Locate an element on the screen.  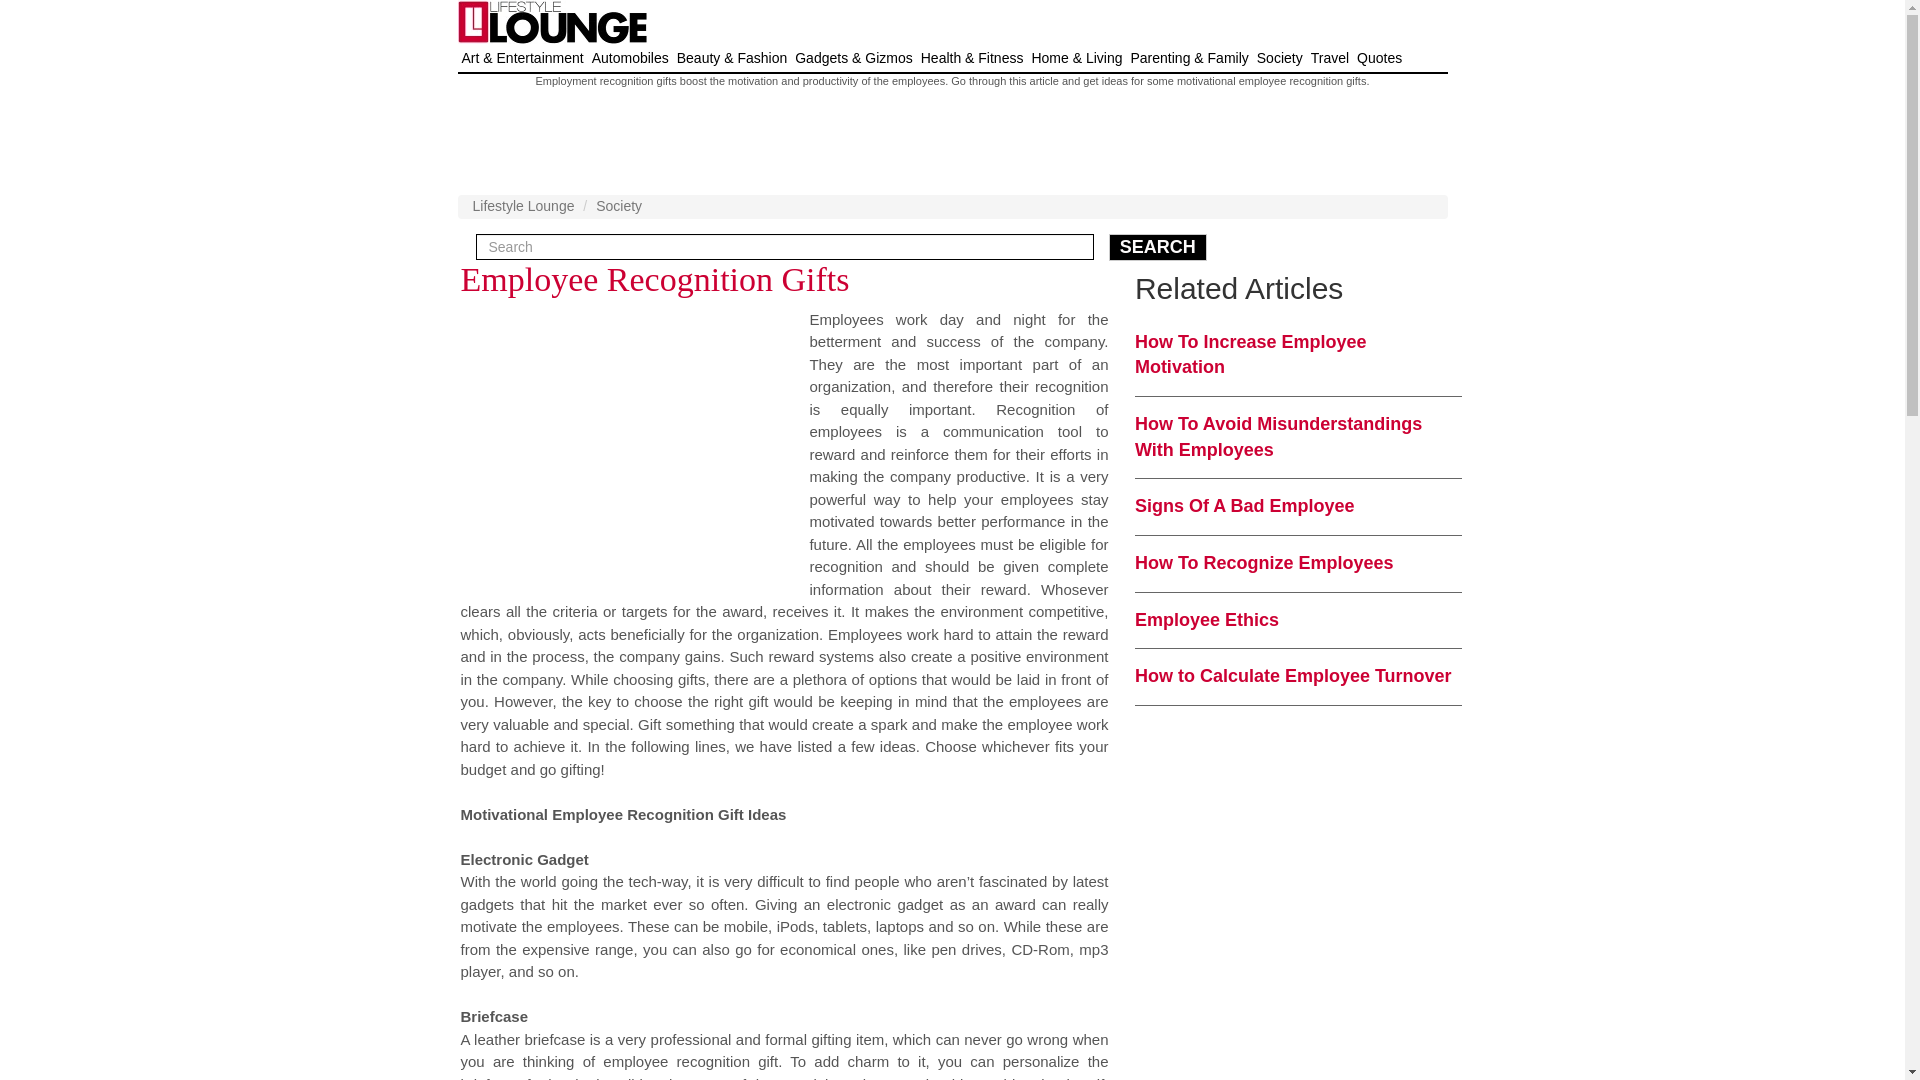
Lifestyle Lounge is located at coordinates (523, 205).